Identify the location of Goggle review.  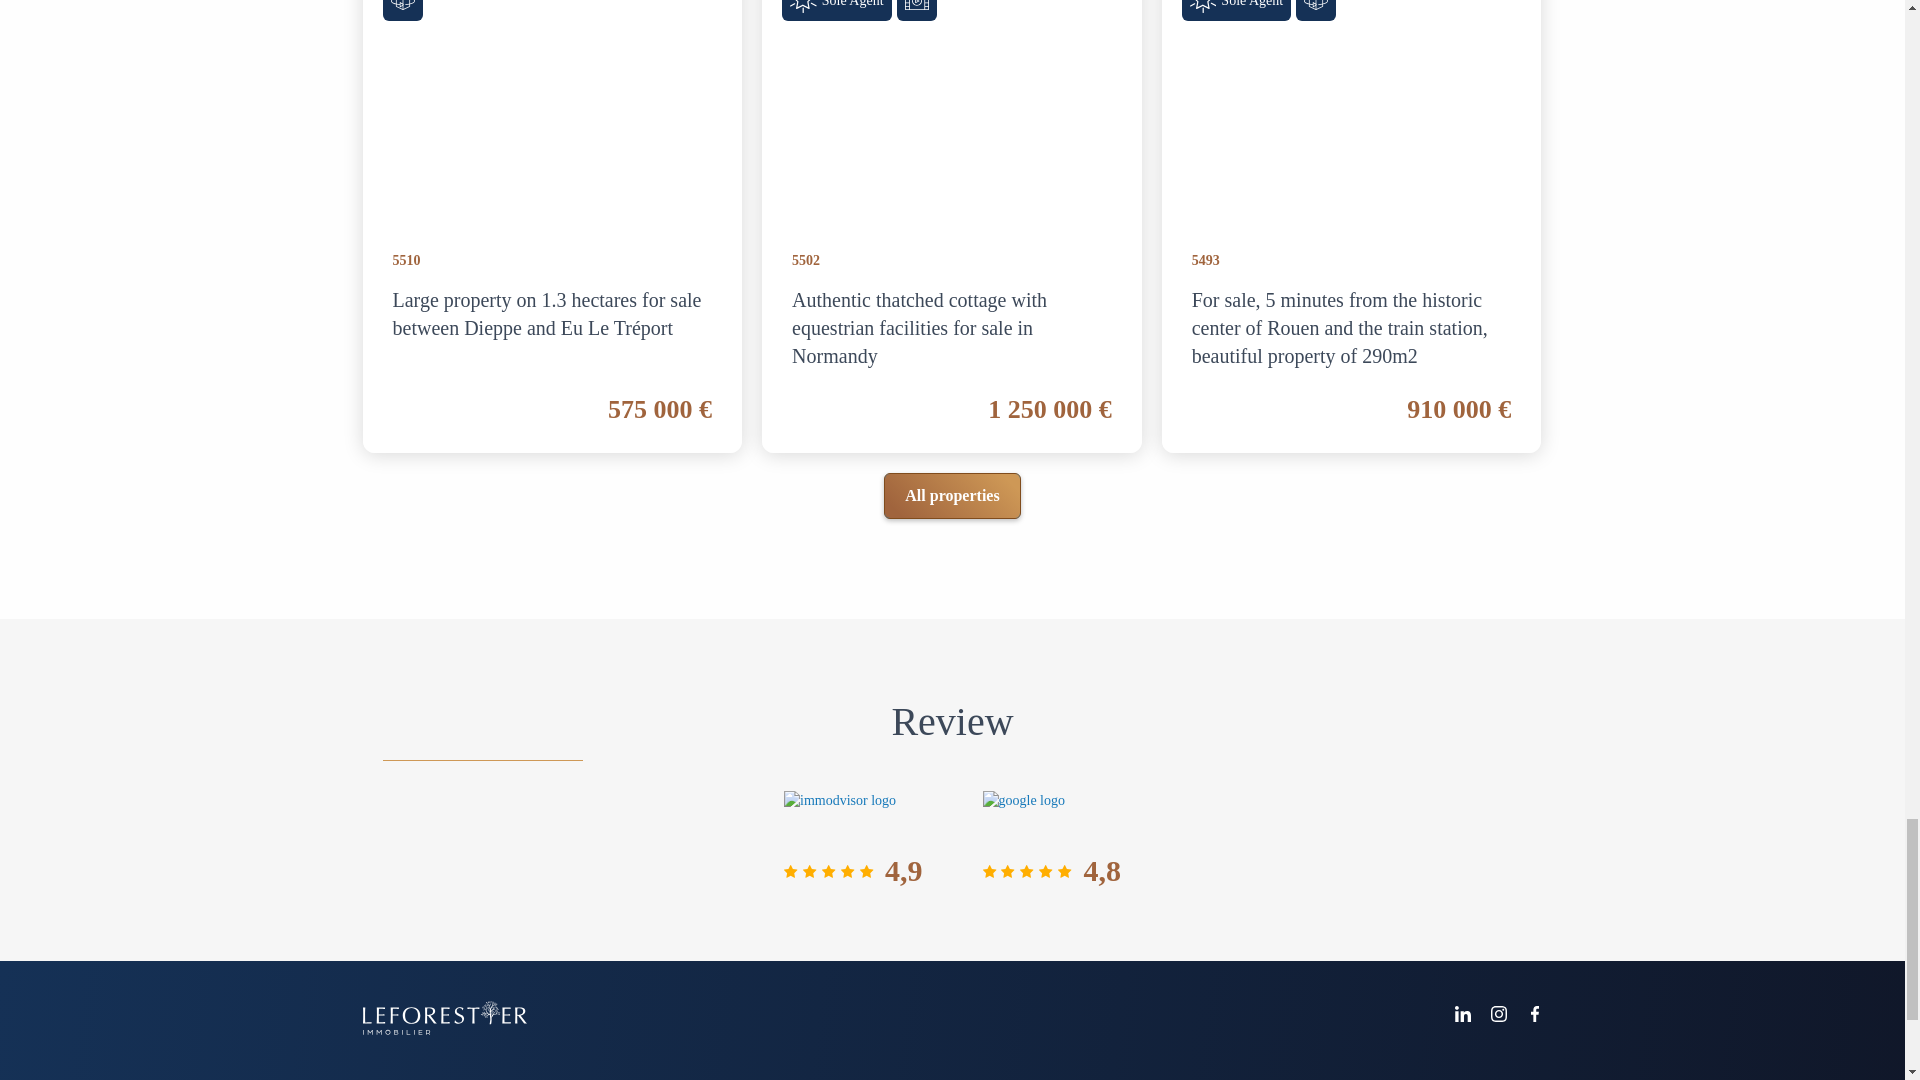
(1023, 814).